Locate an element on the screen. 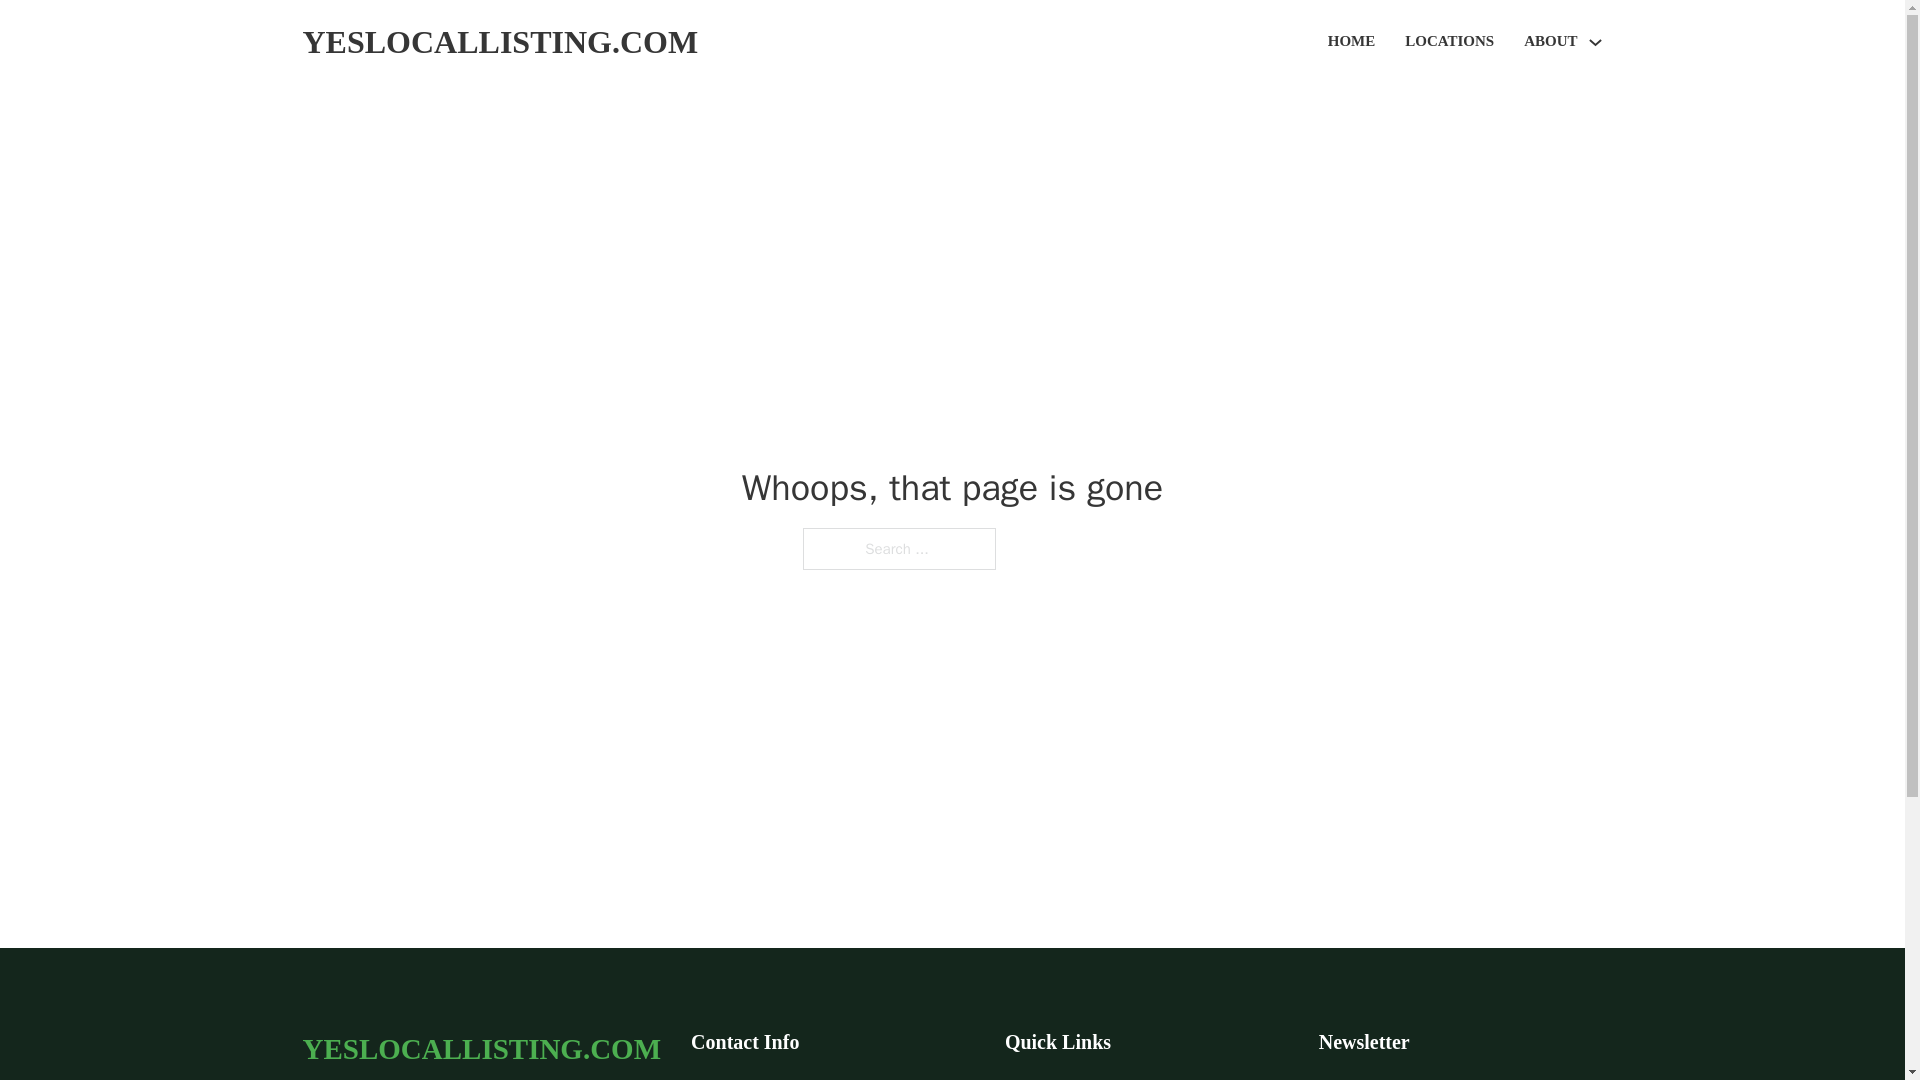  YESLOCALLISTING.COM is located at coordinates (500, 42).